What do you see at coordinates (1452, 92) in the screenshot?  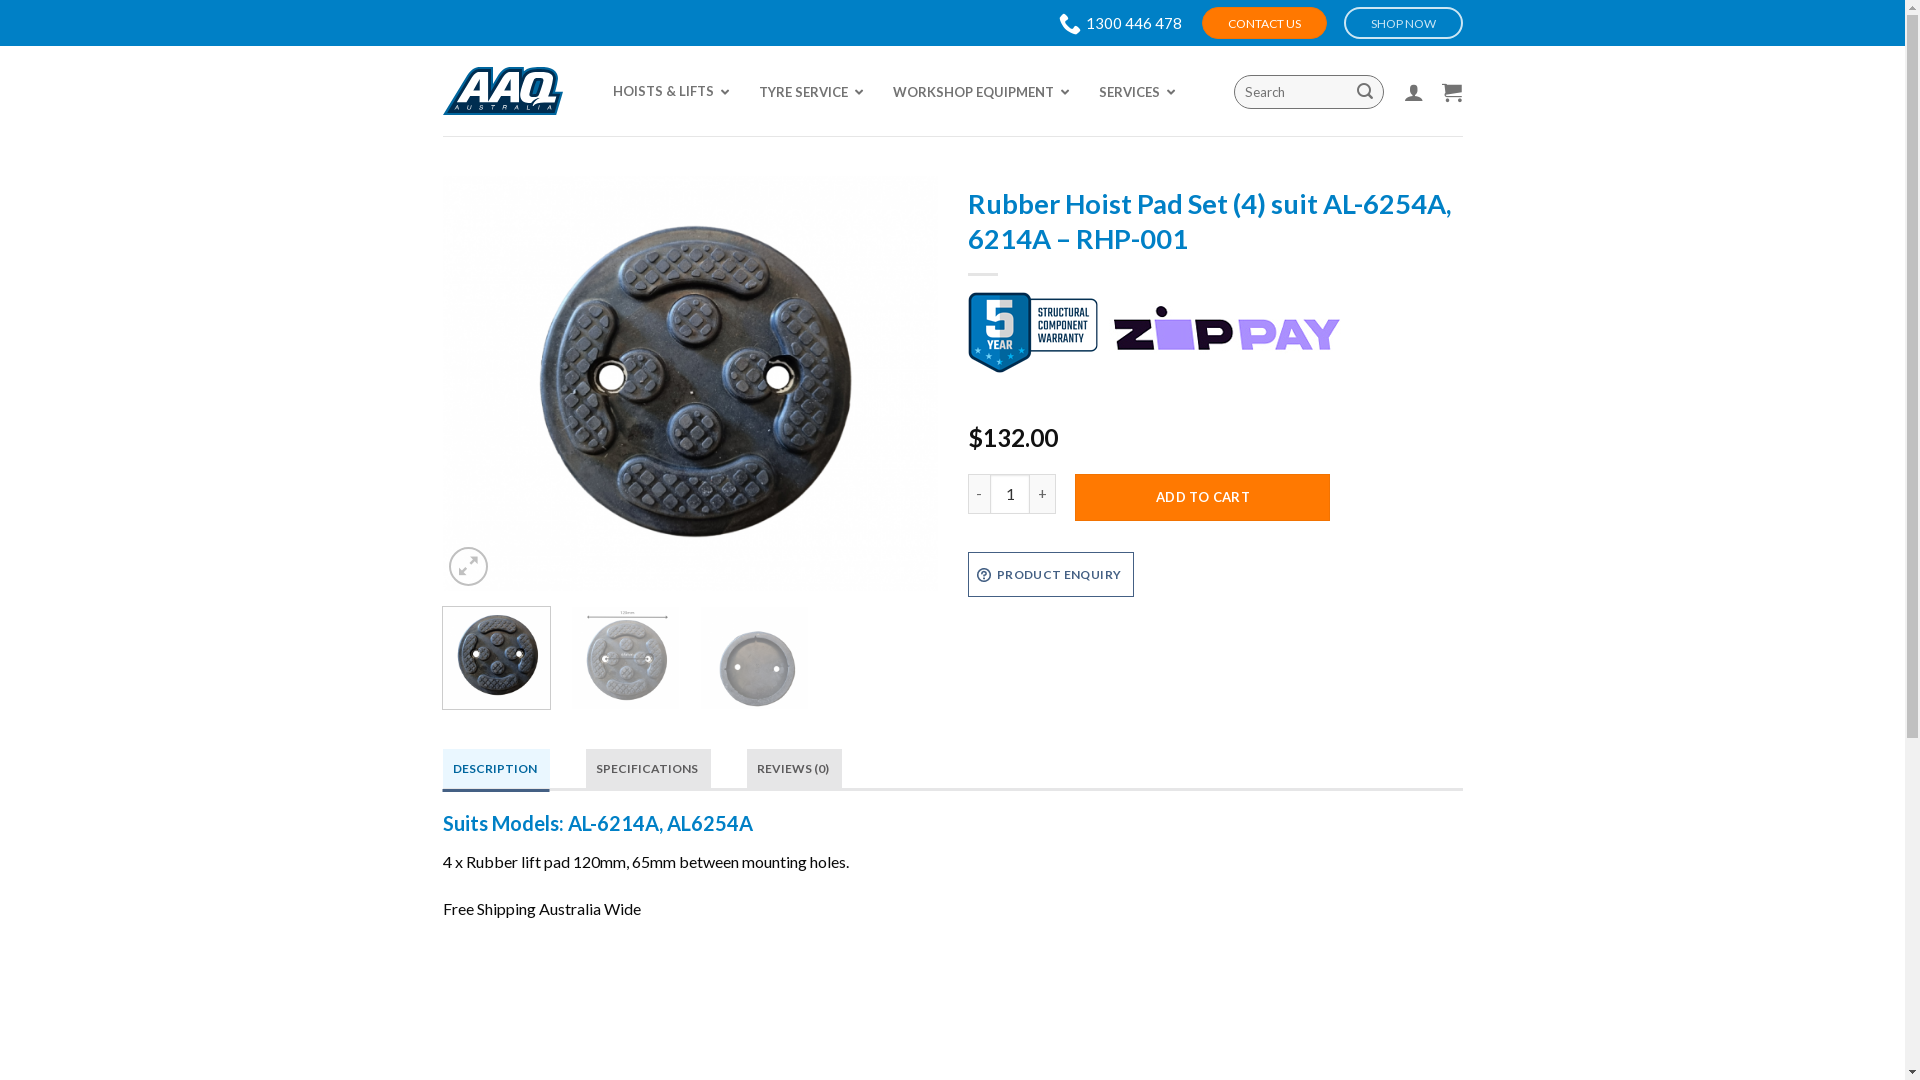 I see `Cart` at bounding box center [1452, 92].